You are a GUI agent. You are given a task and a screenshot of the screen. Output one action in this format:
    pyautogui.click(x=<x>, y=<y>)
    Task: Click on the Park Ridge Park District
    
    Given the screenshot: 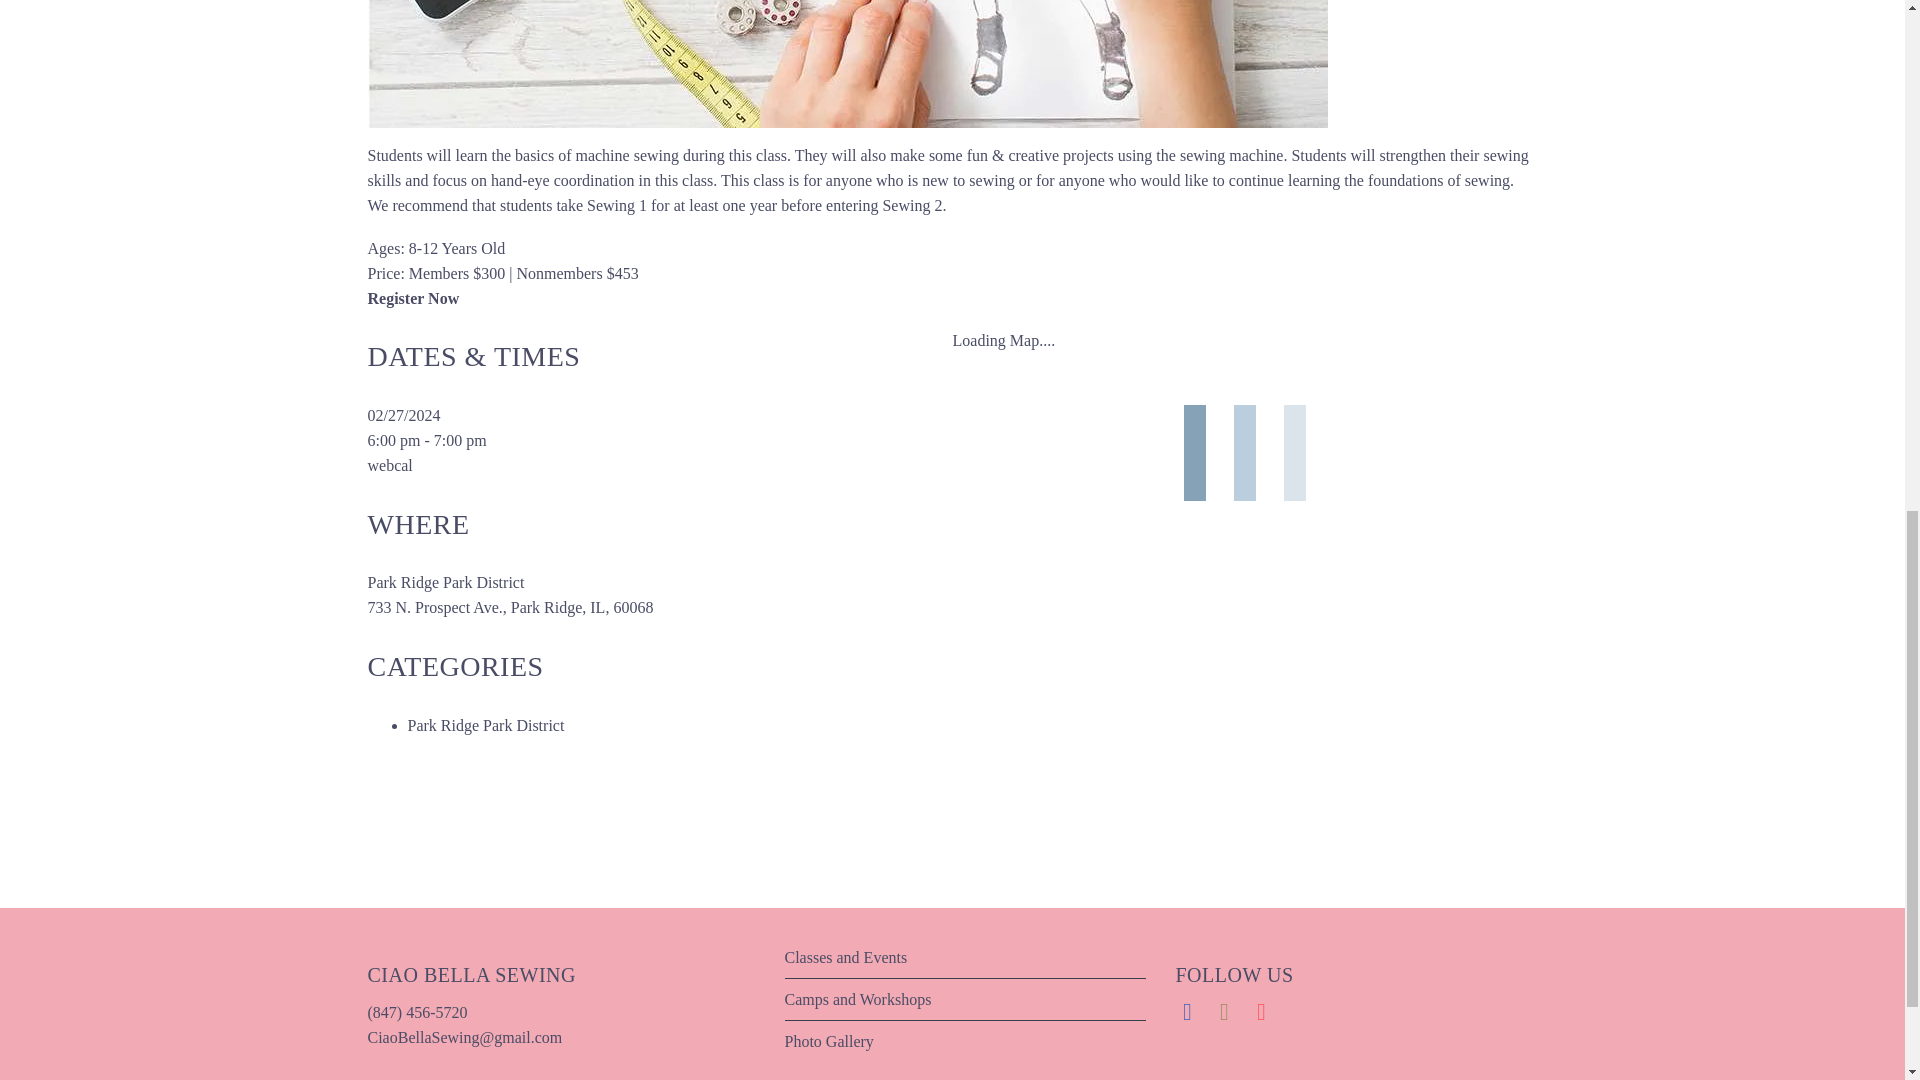 What is the action you would take?
    pyautogui.click(x=446, y=582)
    